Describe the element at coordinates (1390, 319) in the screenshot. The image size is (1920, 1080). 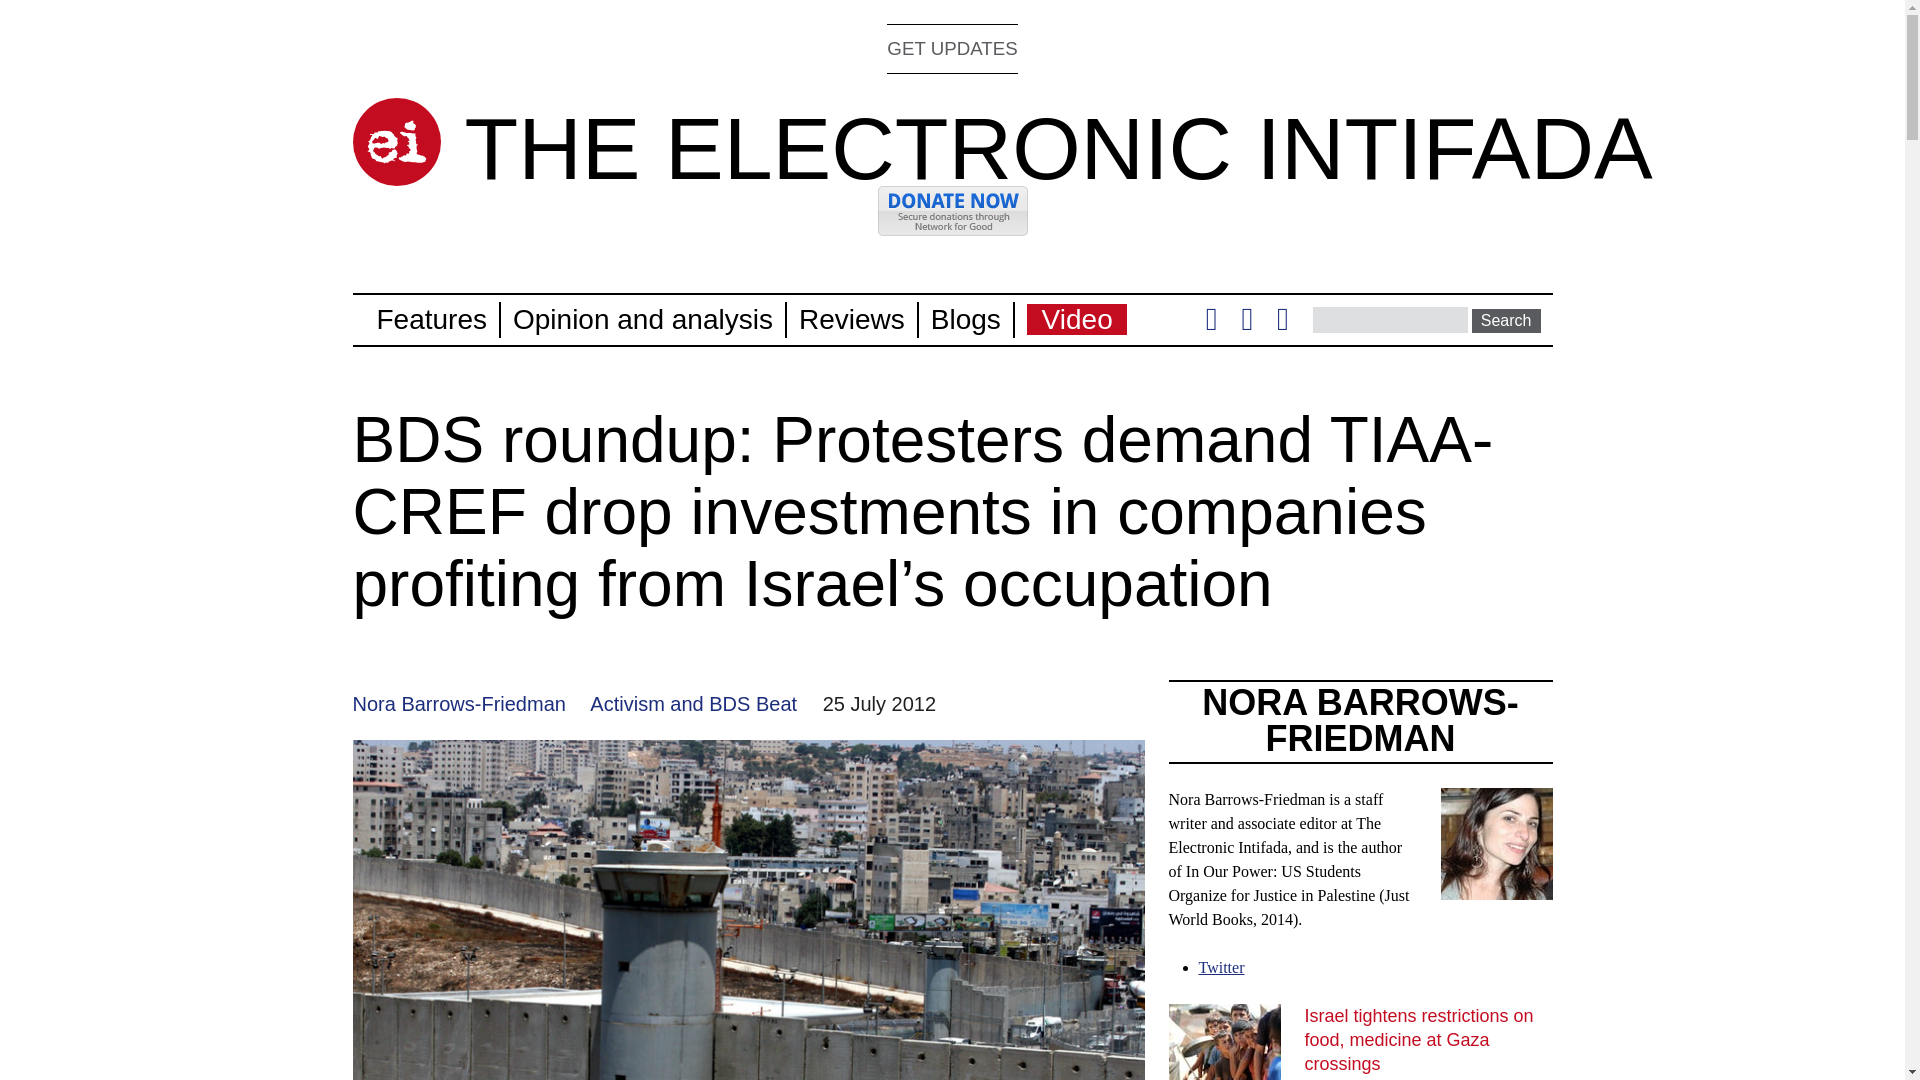
I see `Enter the terms you wish to search for.` at that location.